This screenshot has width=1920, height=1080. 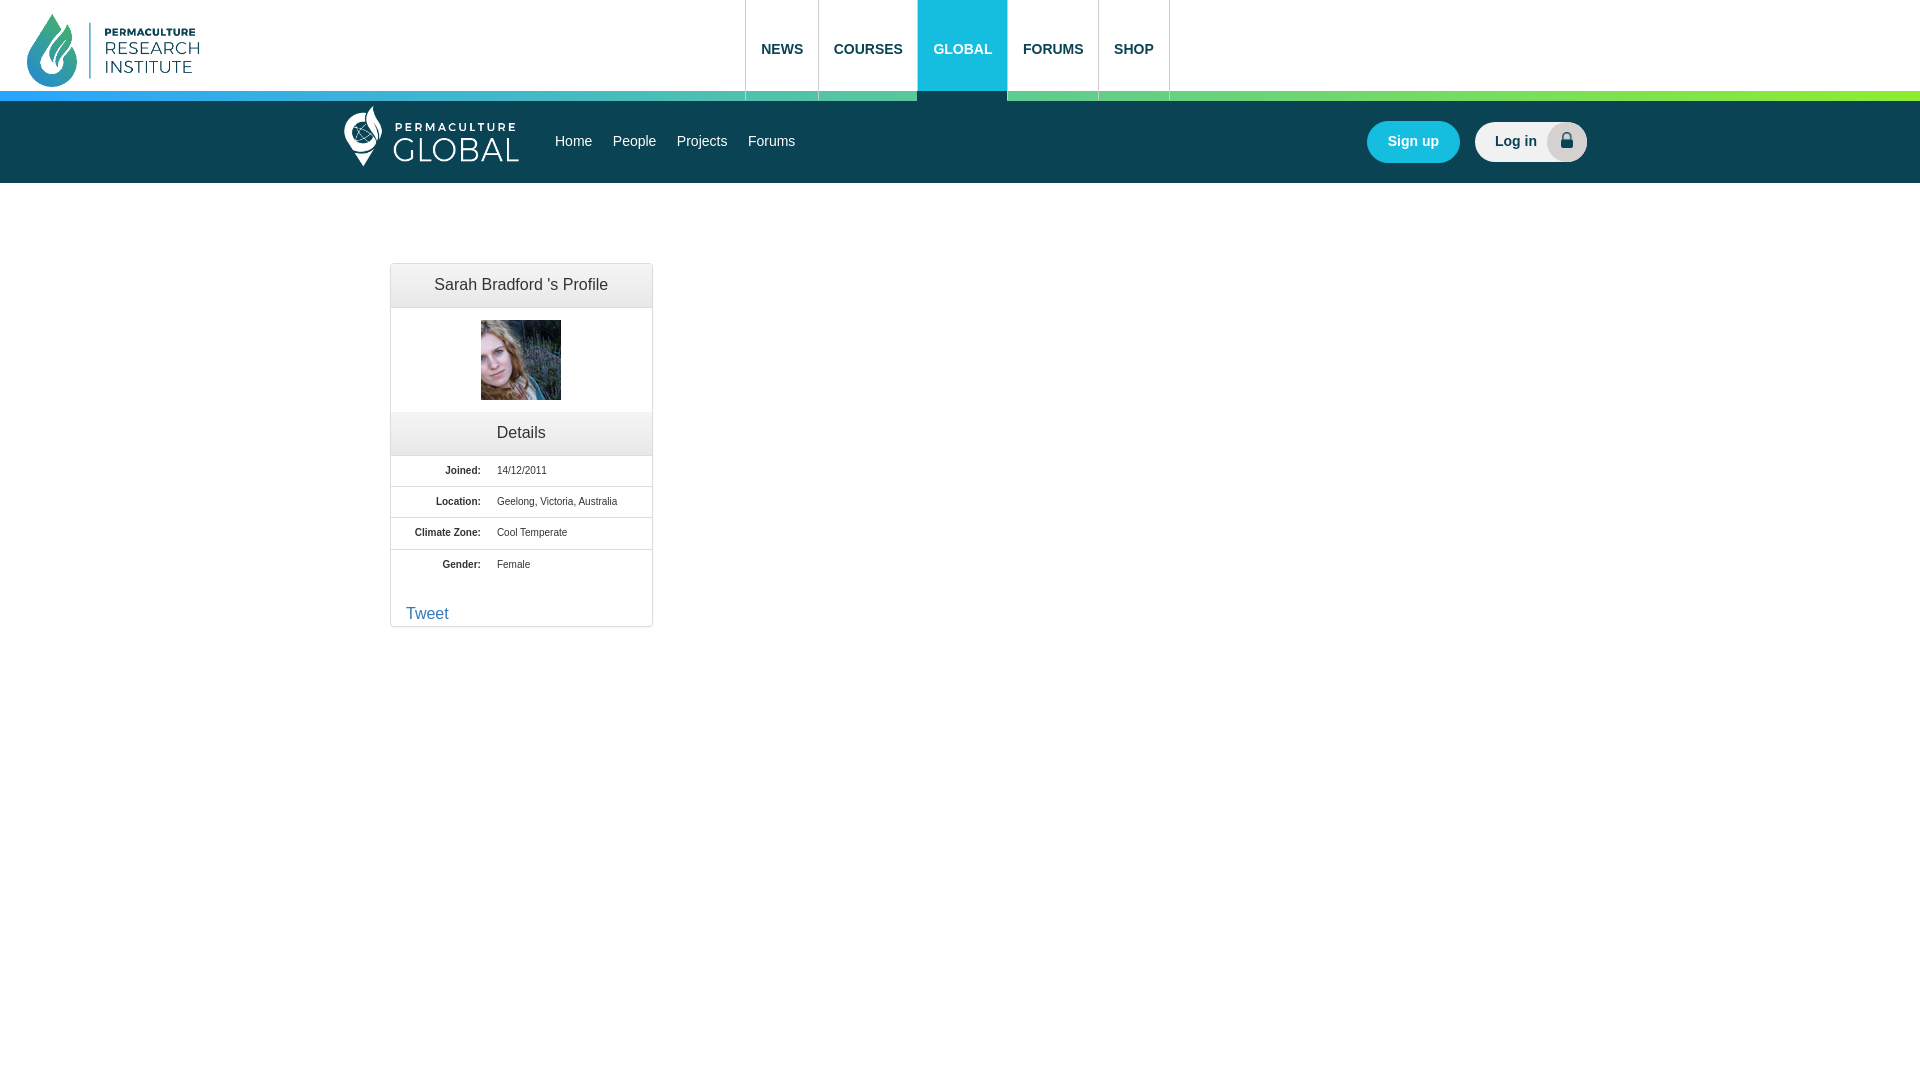 I want to click on Home, so click(x=573, y=142).